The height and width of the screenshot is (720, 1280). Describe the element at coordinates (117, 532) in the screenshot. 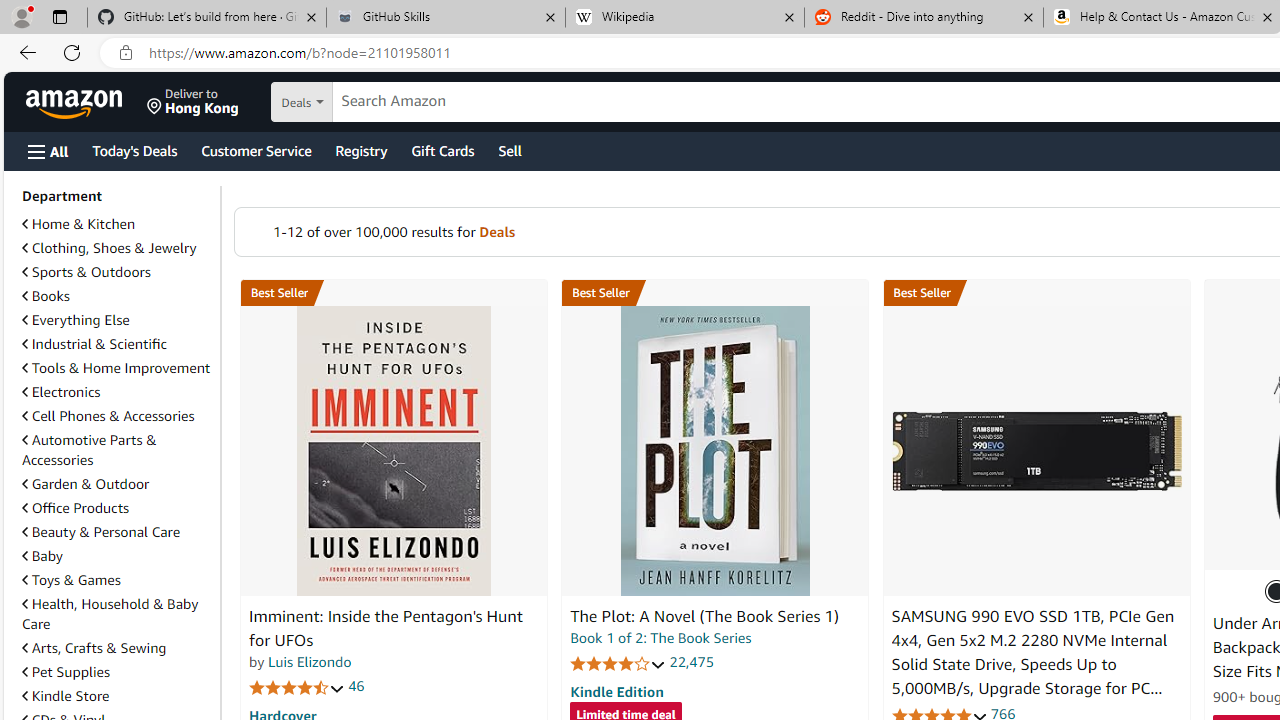

I see `Beauty & Personal Care` at that location.